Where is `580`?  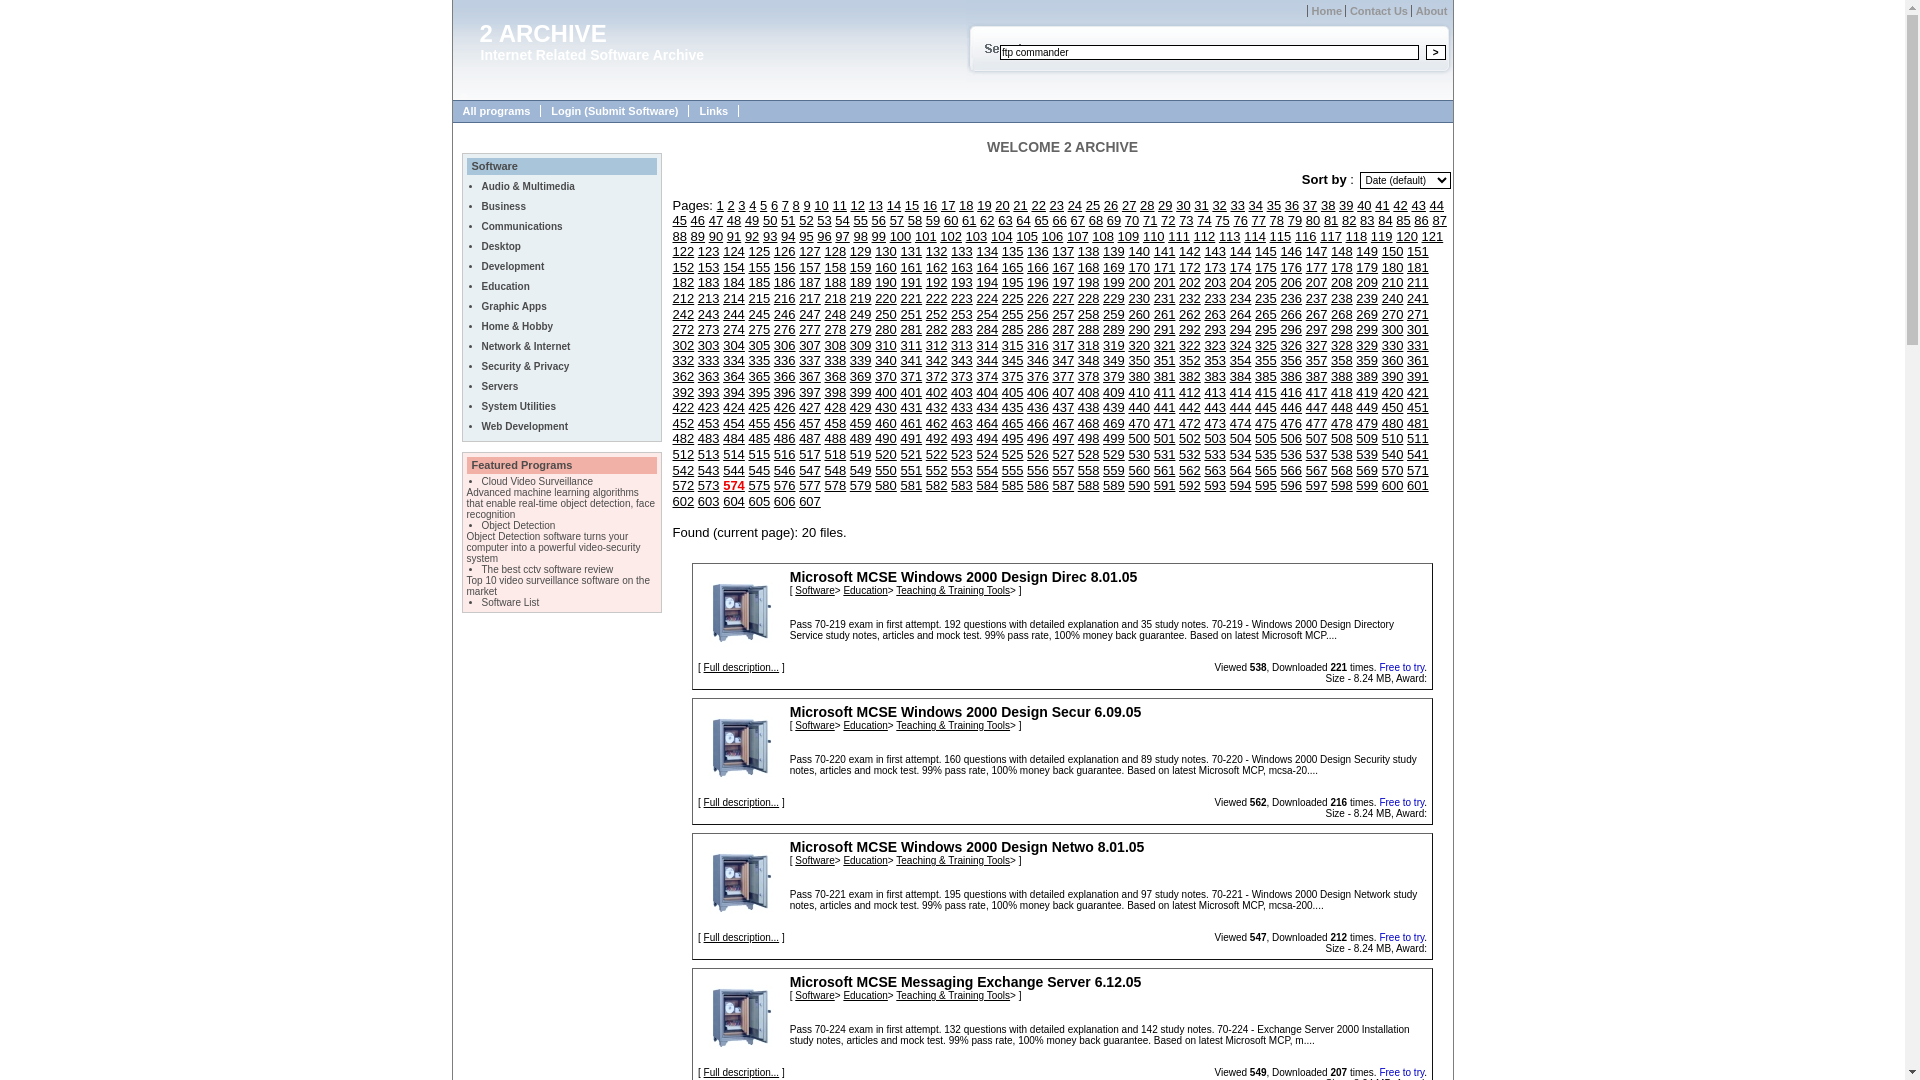
580 is located at coordinates (886, 486).